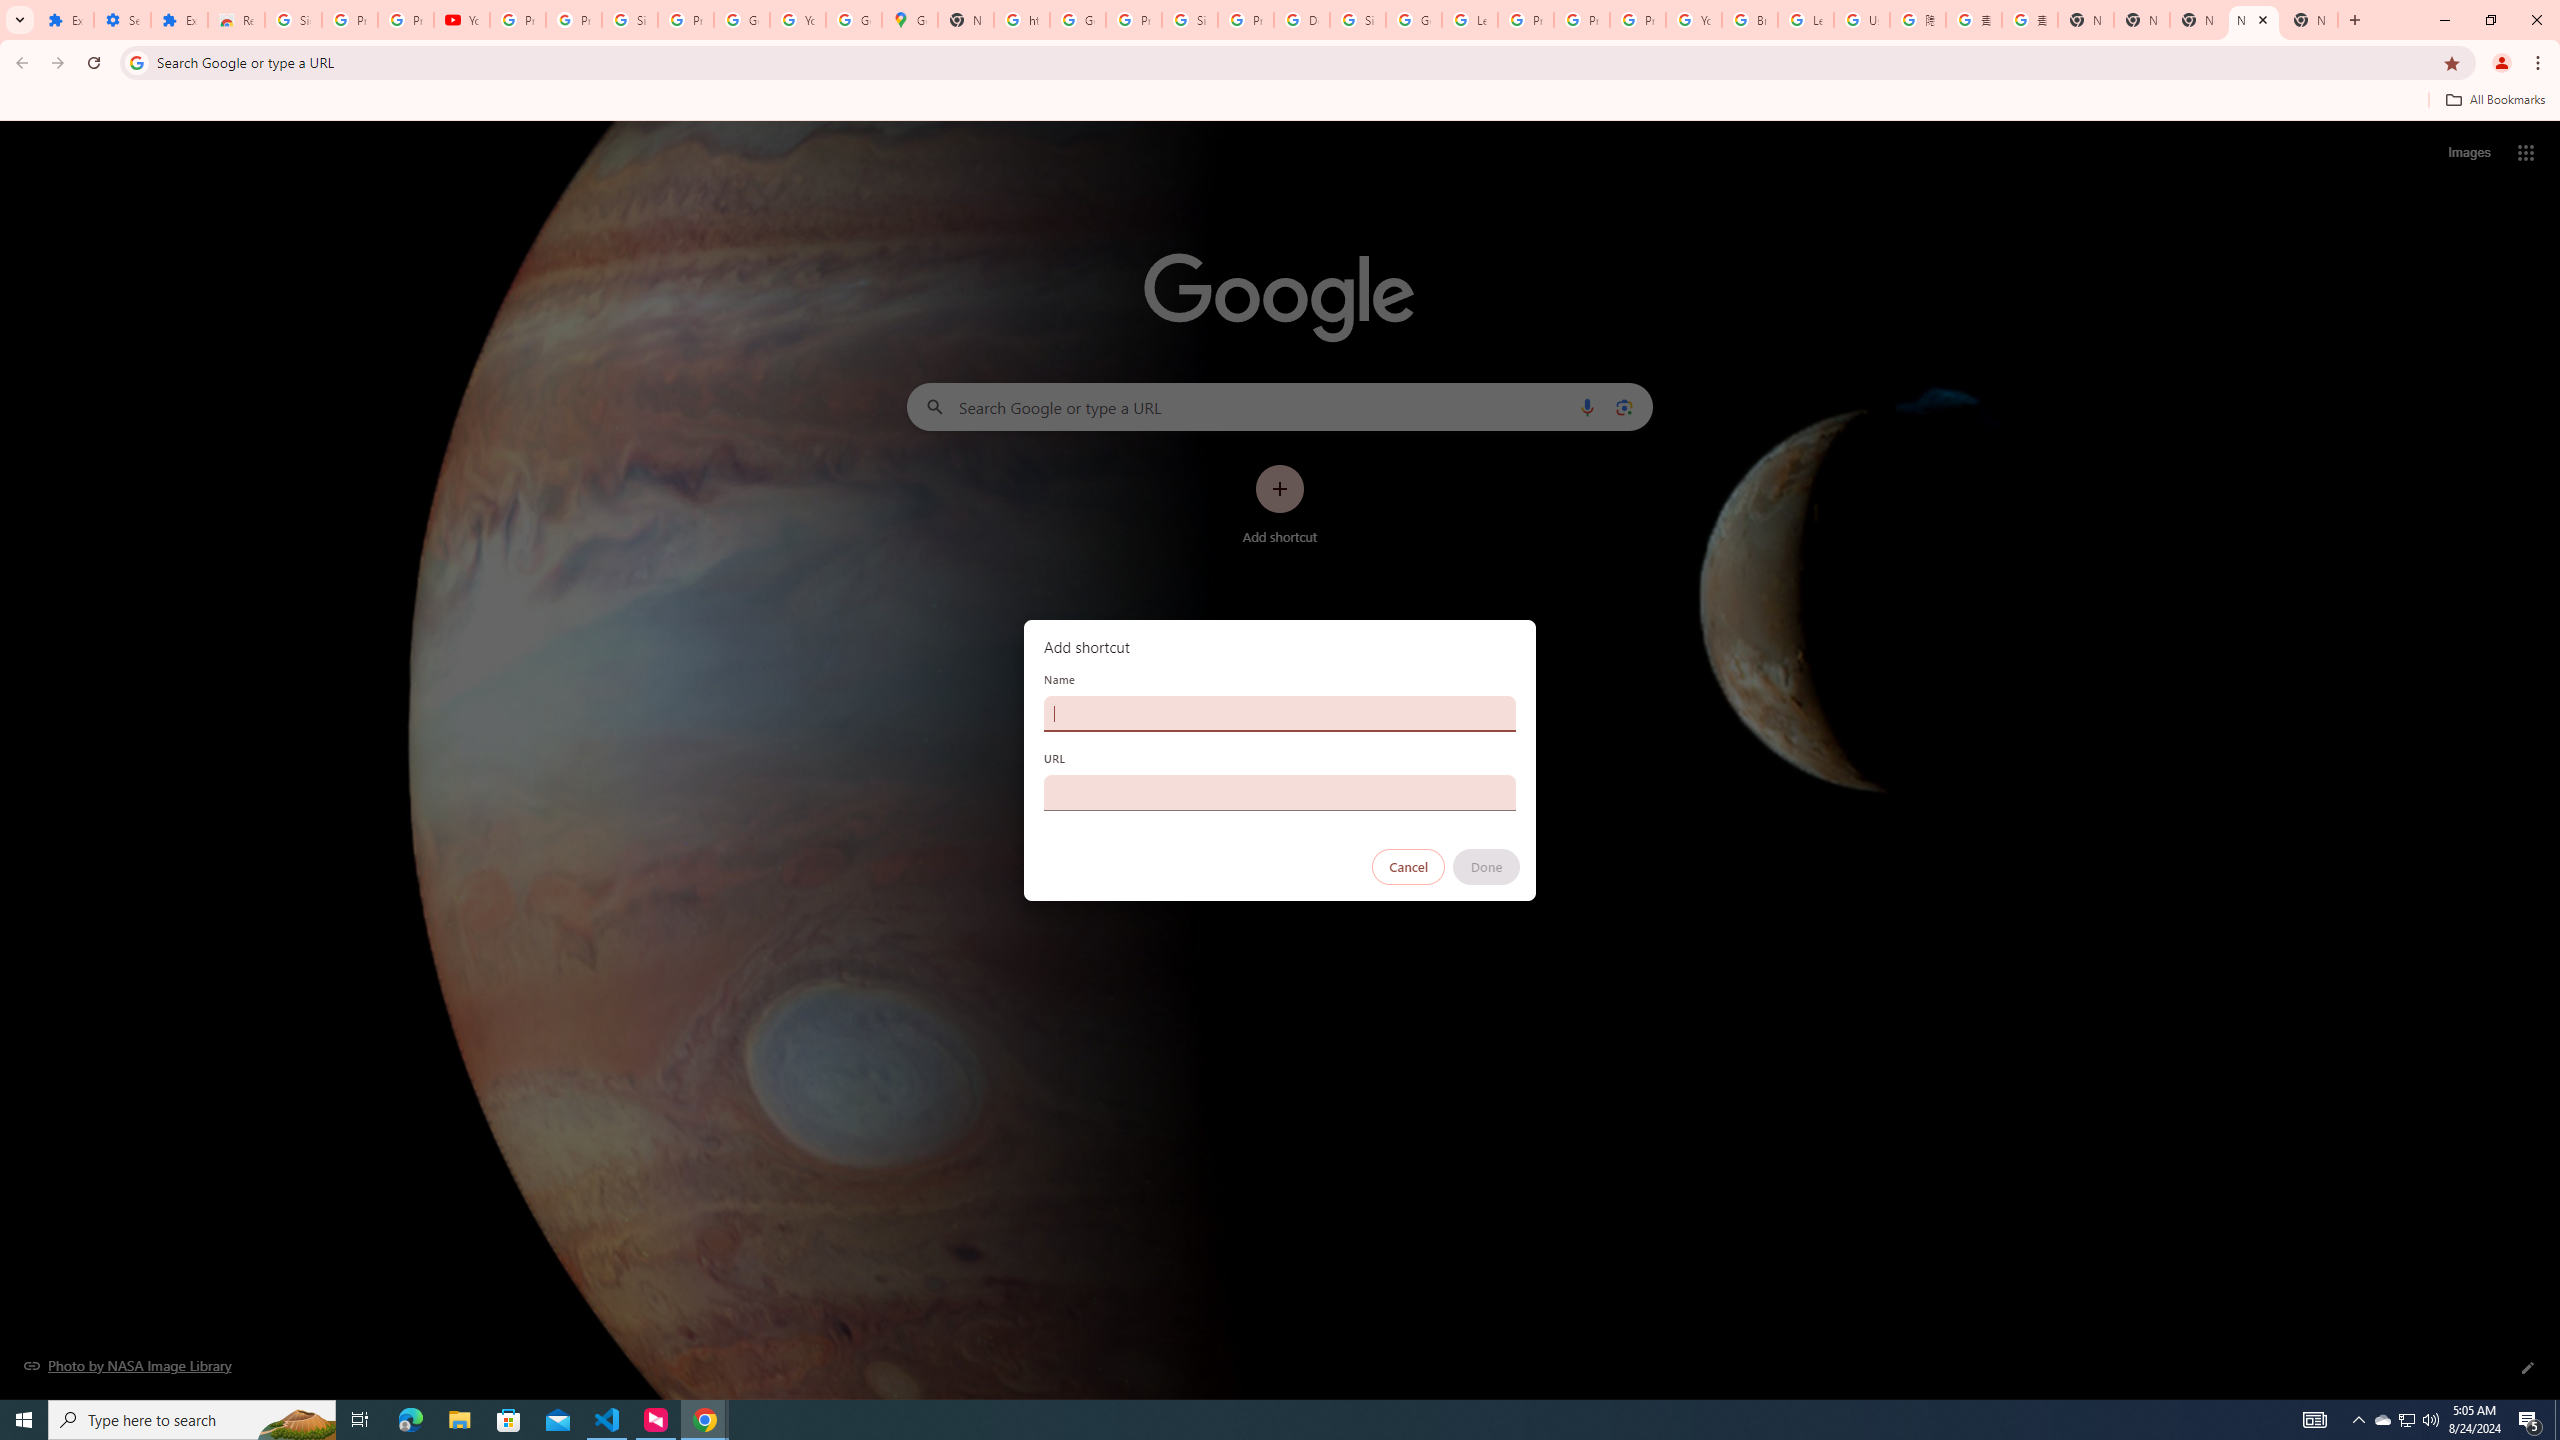  What do you see at coordinates (1280, 713) in the screenshot?
I see `Name` at bounding box center [1280, 713].